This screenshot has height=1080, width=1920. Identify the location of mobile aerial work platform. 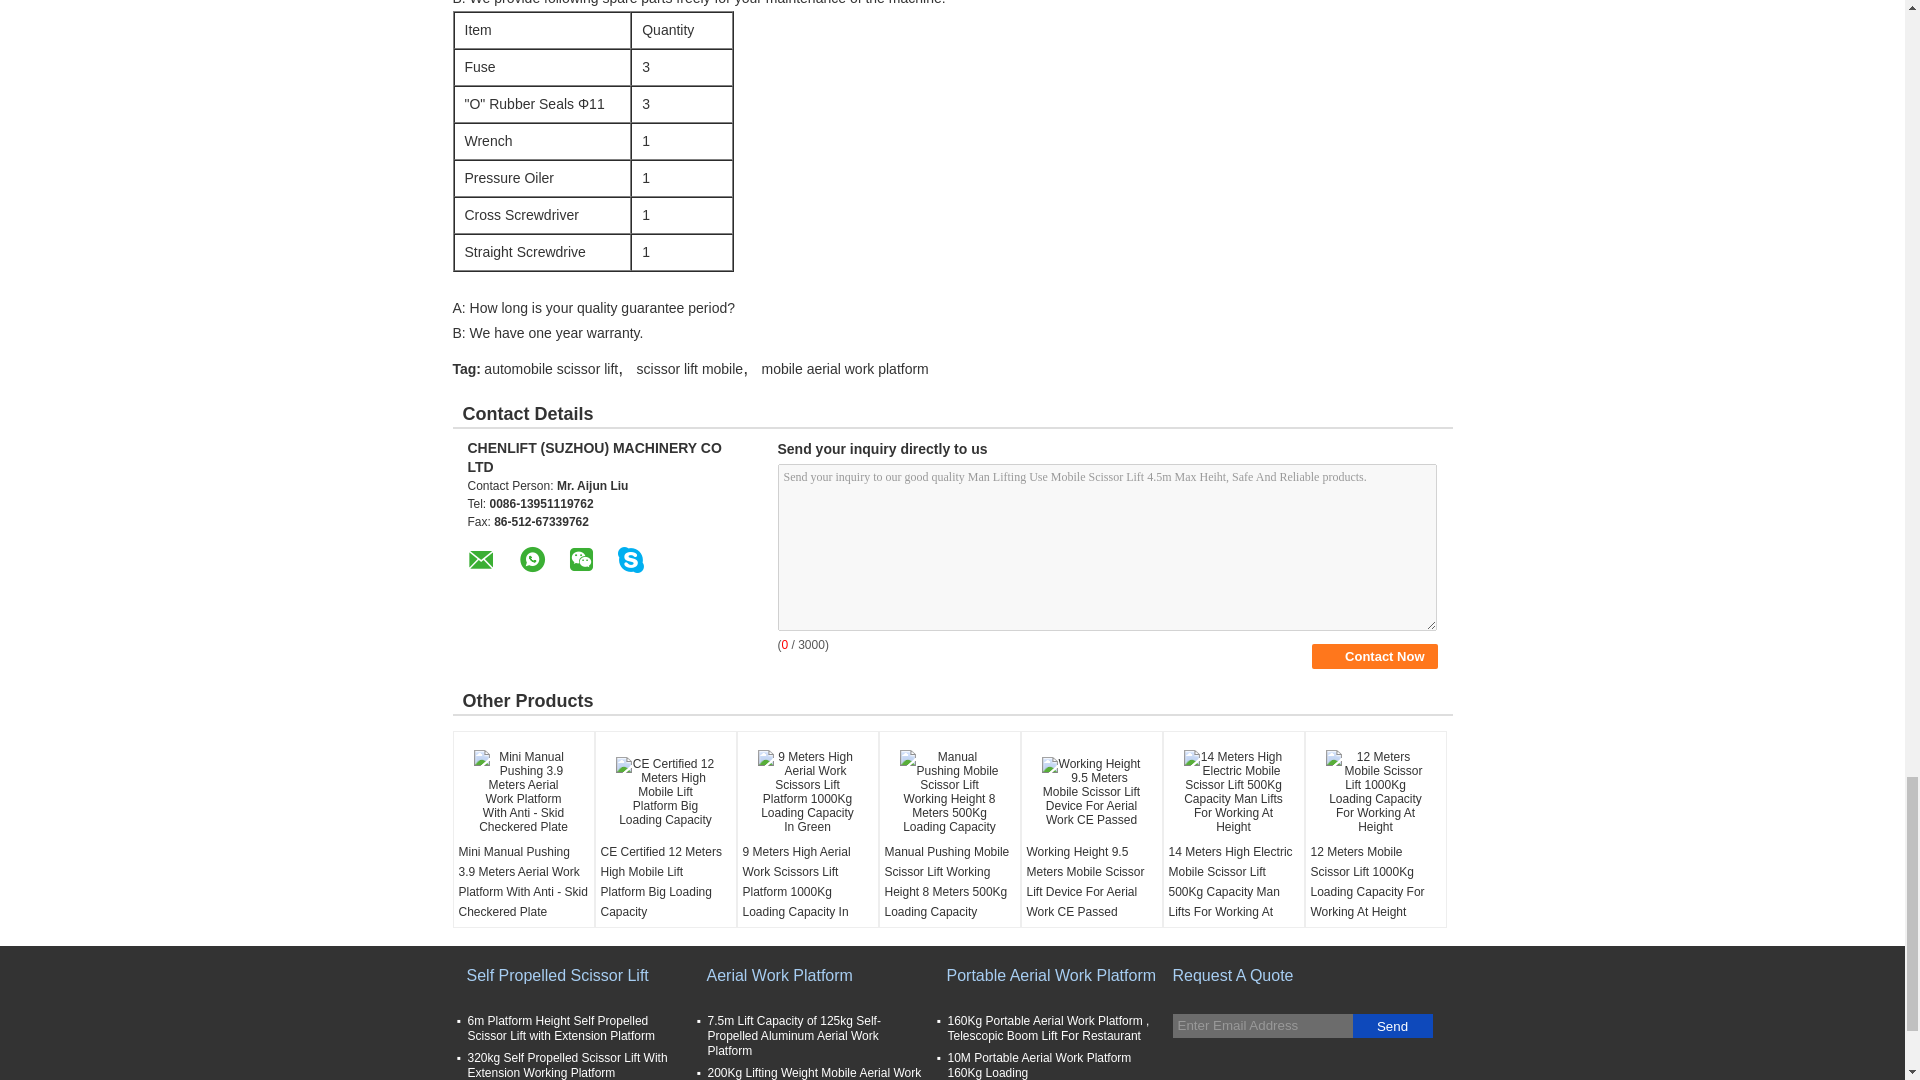
(846, 368).